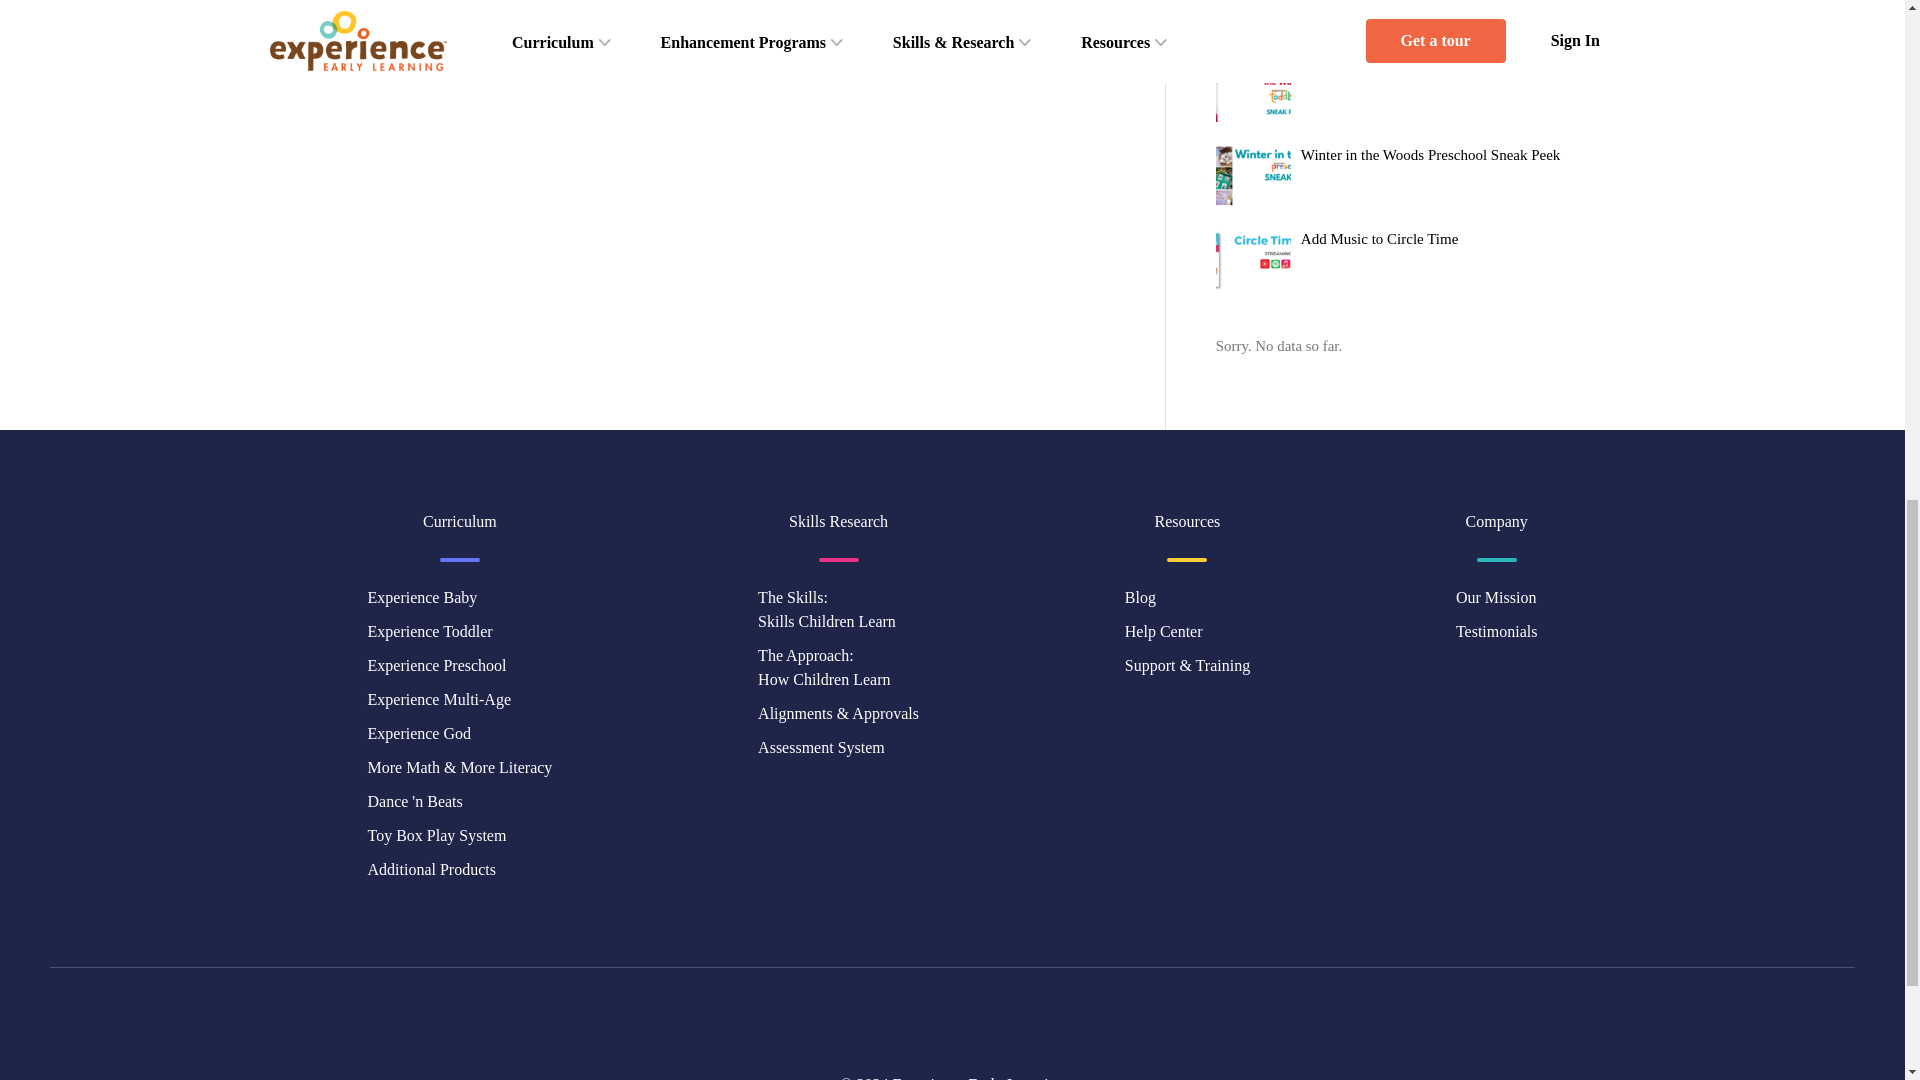 The image size is (1920, 1080). What do you see at coordinates (1430, 154) in the screenshot?
I see `Permalink to Winter in the Woods Preschool Sneak Peek` at bounding box center [1430, 154].